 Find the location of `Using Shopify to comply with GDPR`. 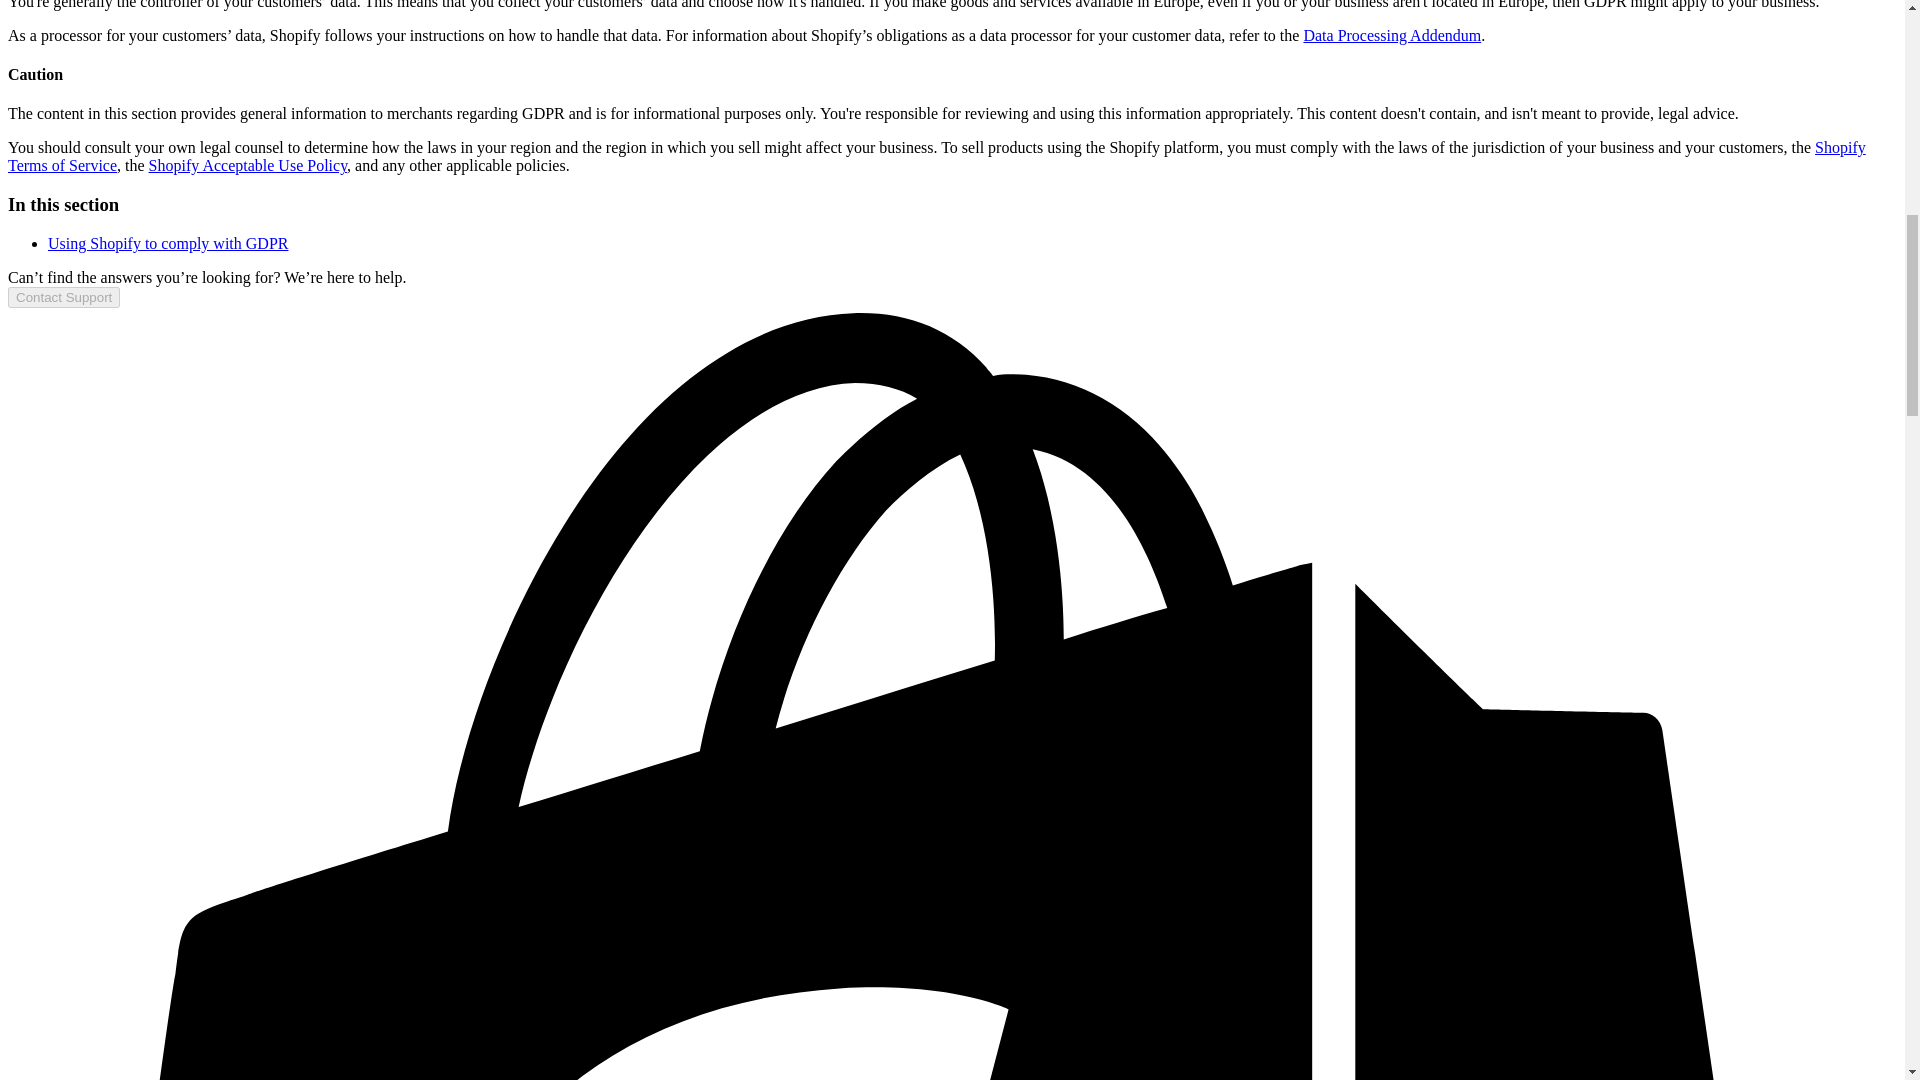

Using Shopify to comply with GDPR is located at coordinates (168, 243).